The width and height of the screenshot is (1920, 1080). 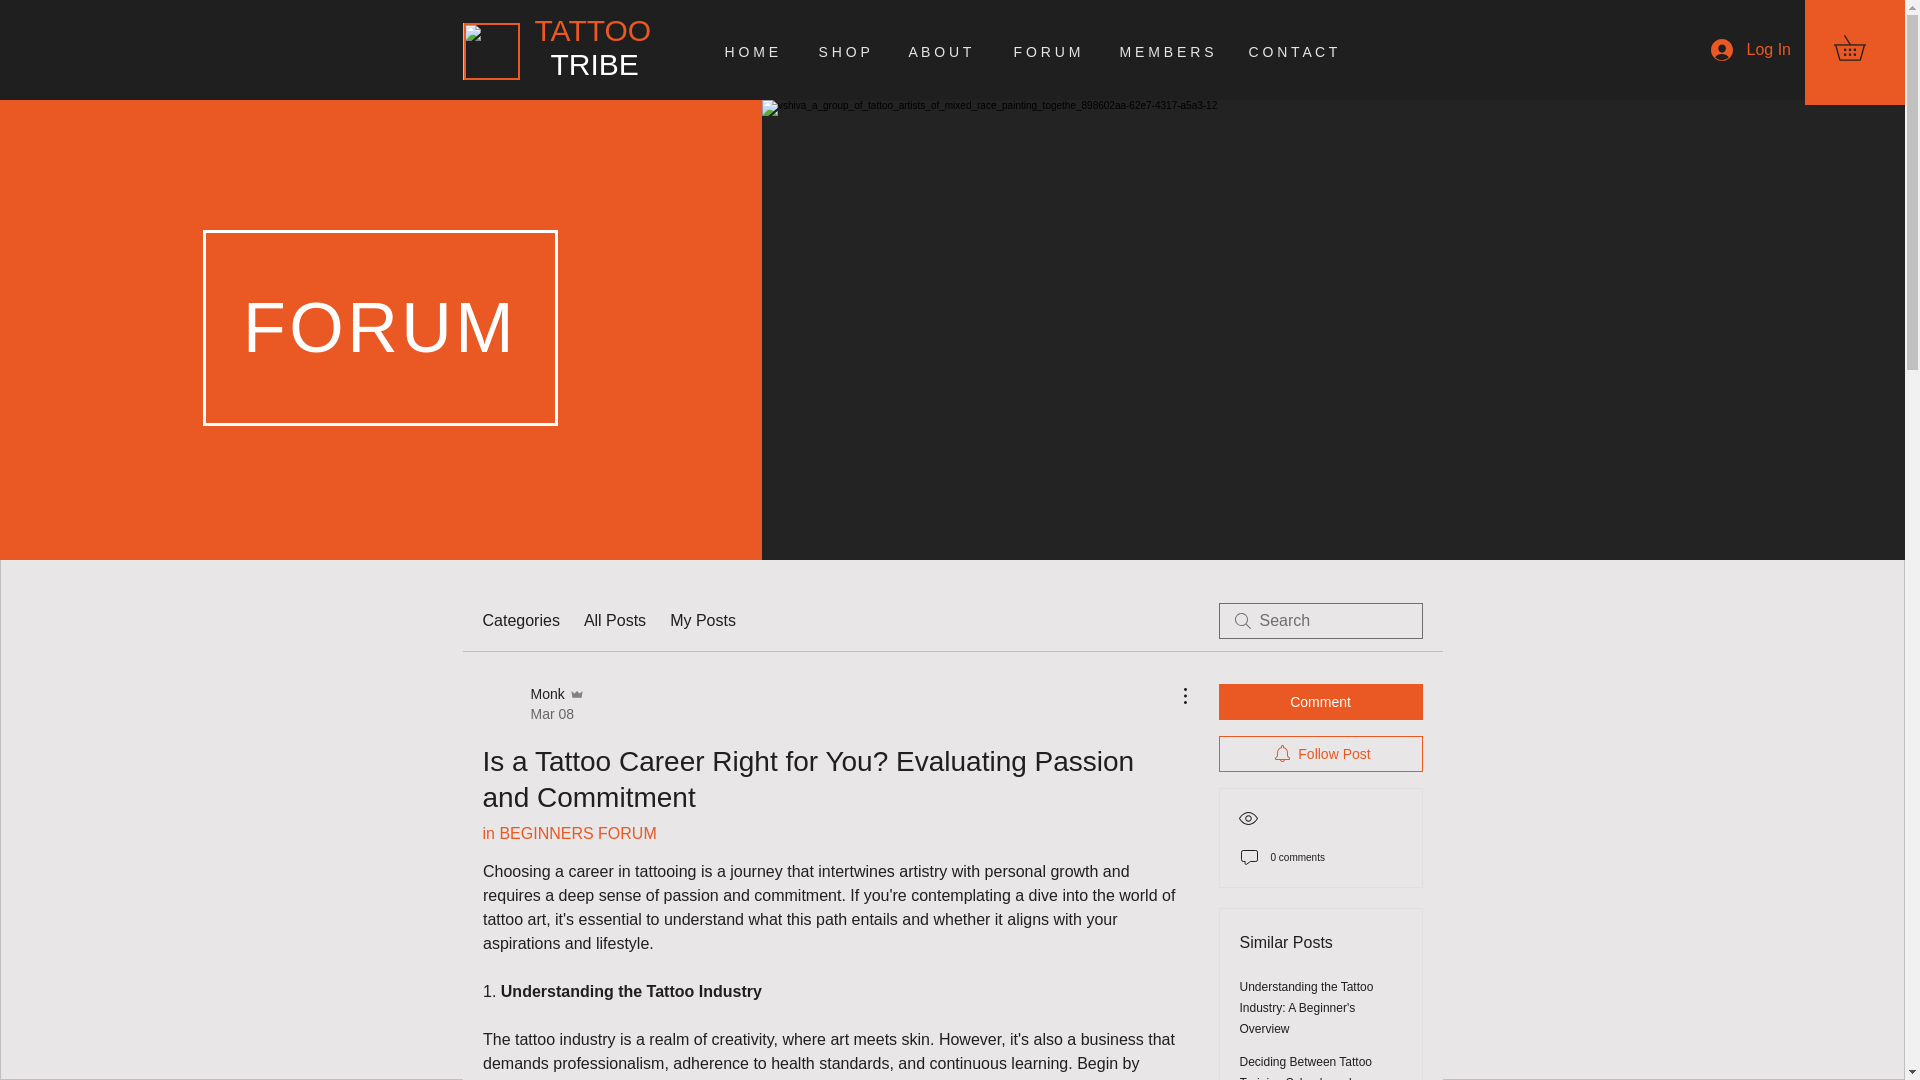 I want to click on Comment, so click(x=532, y=703).